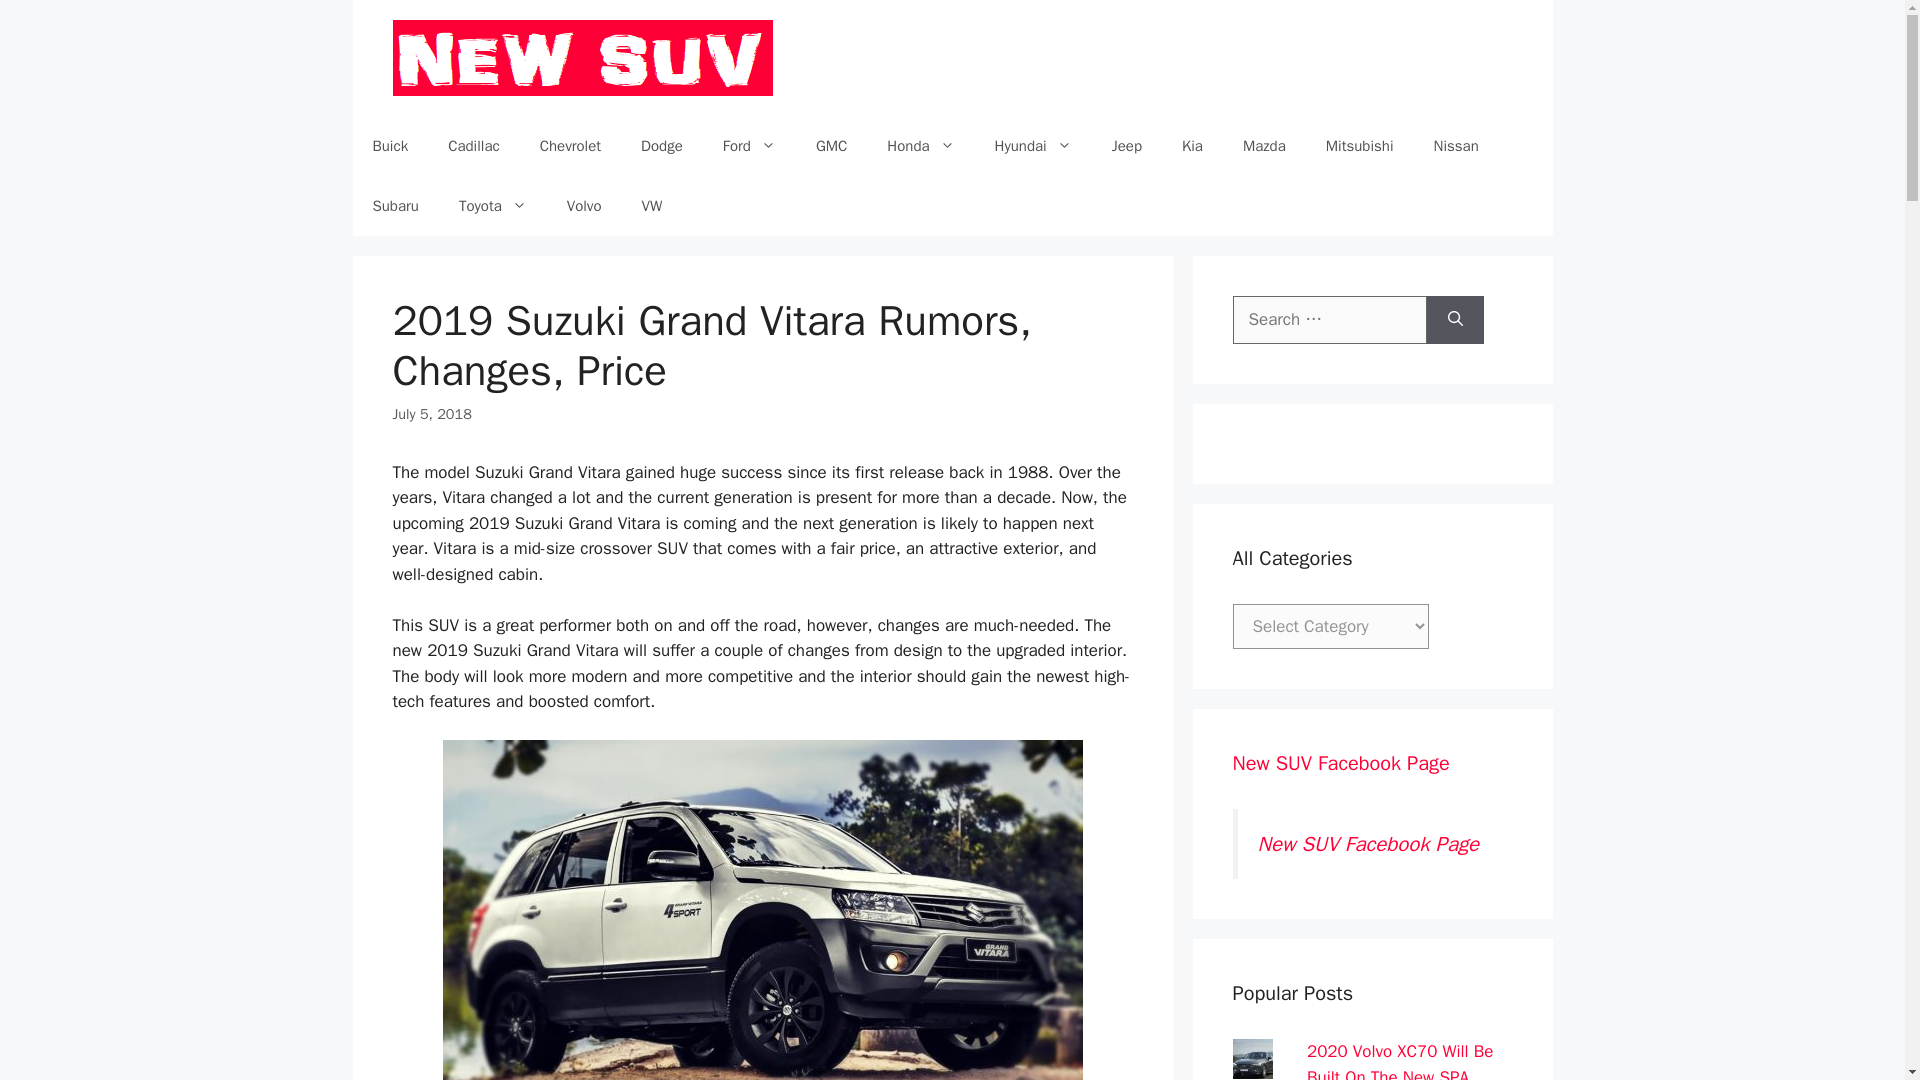  Describe the element at coordinates (1034, 146) in the screenshot. I see `Hyundai` at that location.